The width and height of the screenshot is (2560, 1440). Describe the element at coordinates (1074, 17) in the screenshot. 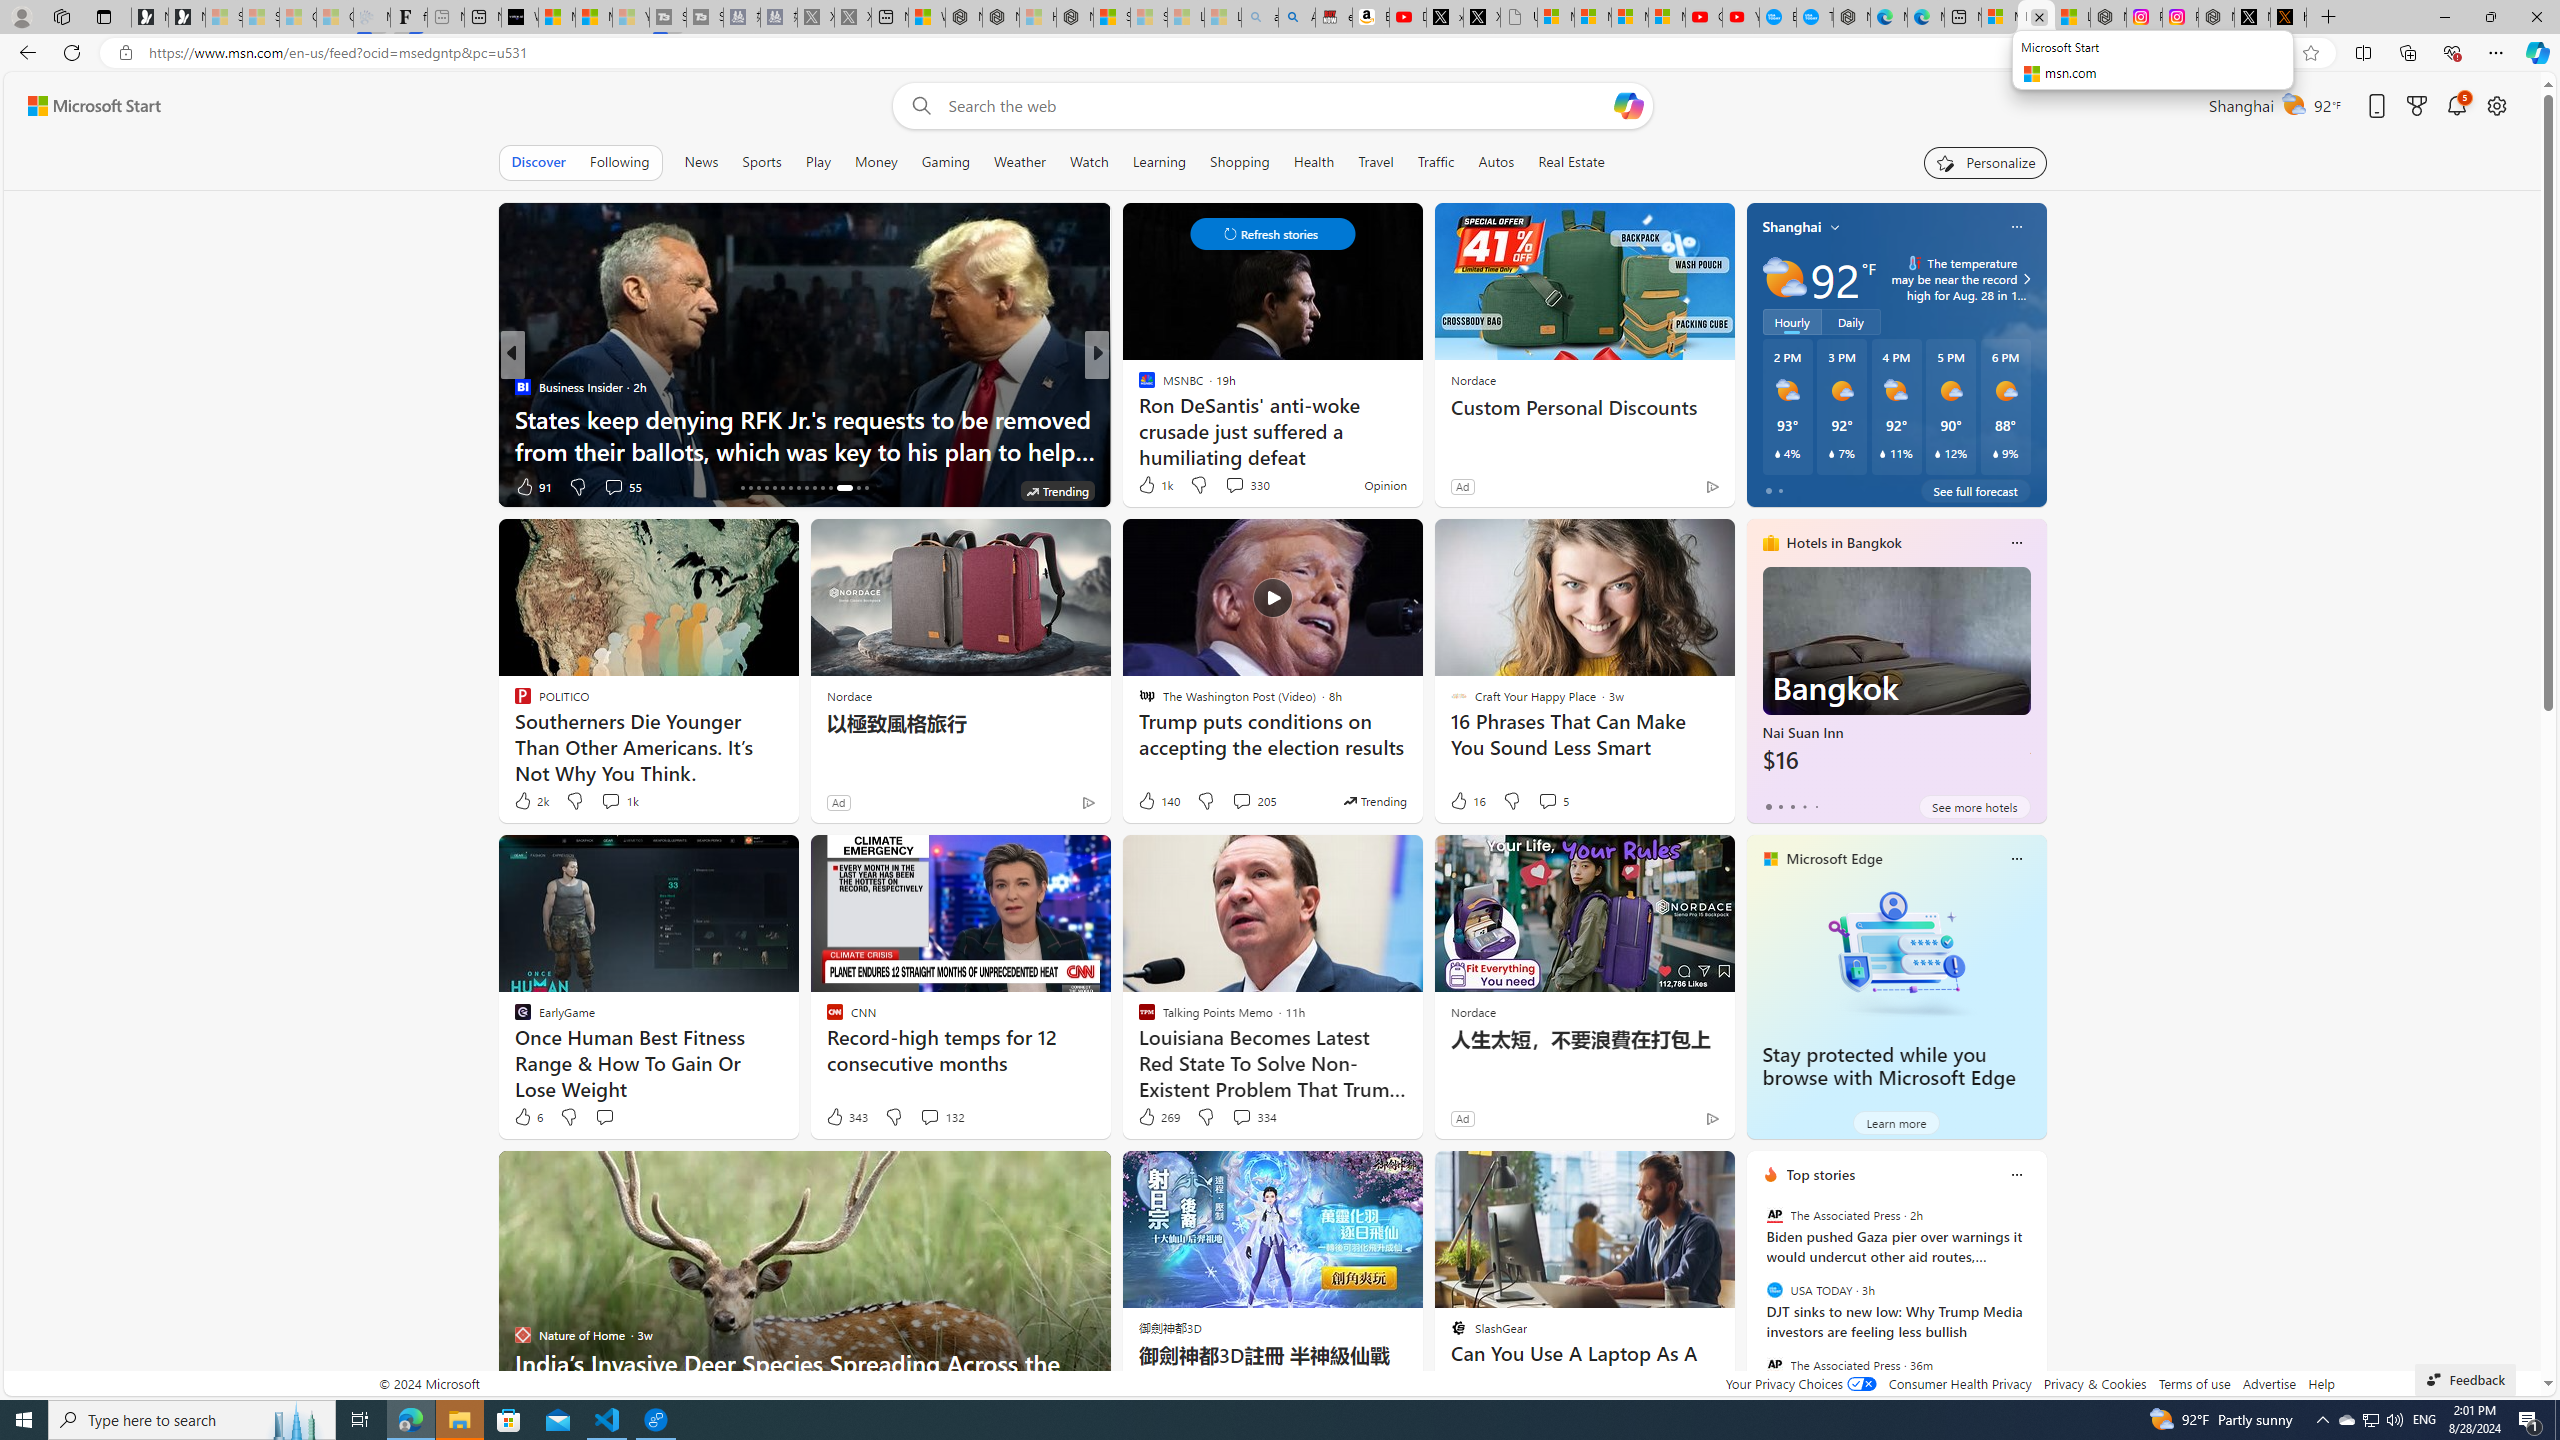

I see `Nordace - Nordace Siena Is Not An Ordinary Backpack` at that location.